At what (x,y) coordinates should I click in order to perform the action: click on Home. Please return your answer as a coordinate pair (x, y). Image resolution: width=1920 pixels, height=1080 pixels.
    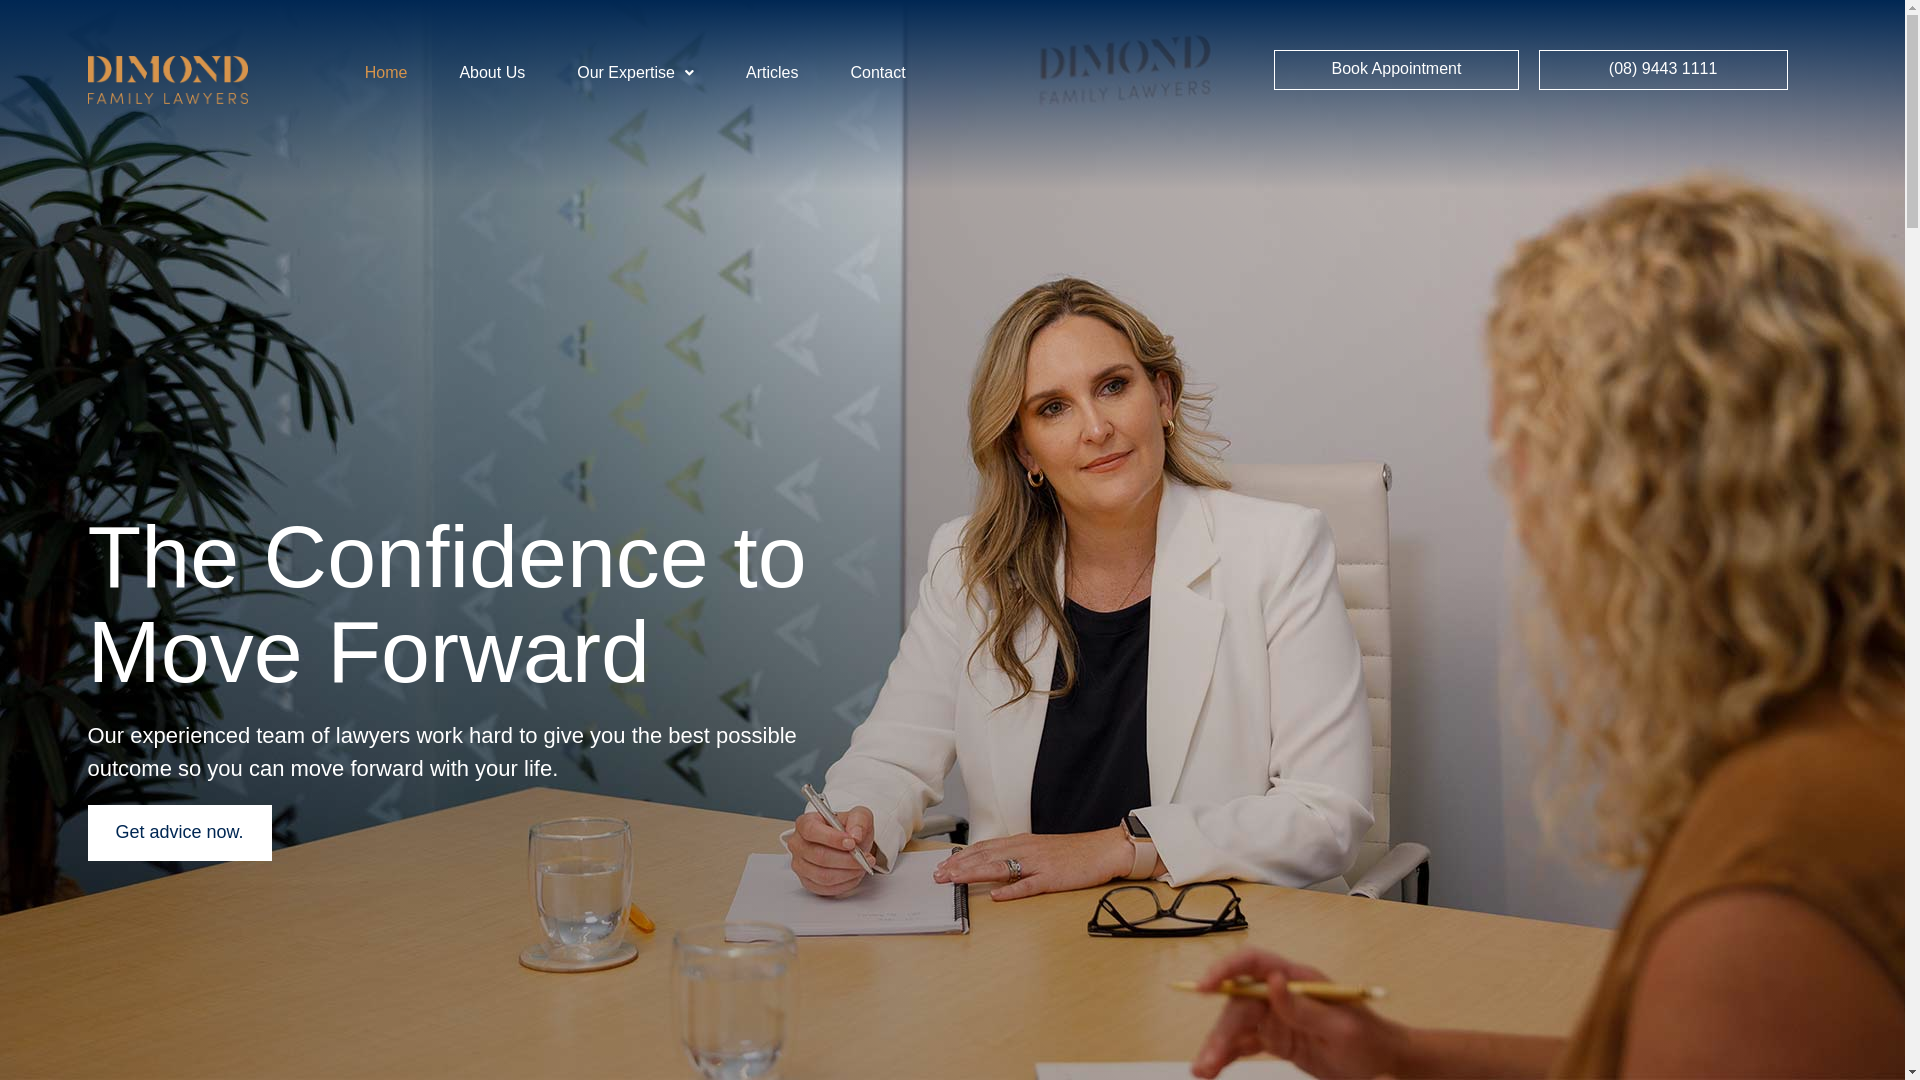
    Looking at the image, I should click on (386, 73).